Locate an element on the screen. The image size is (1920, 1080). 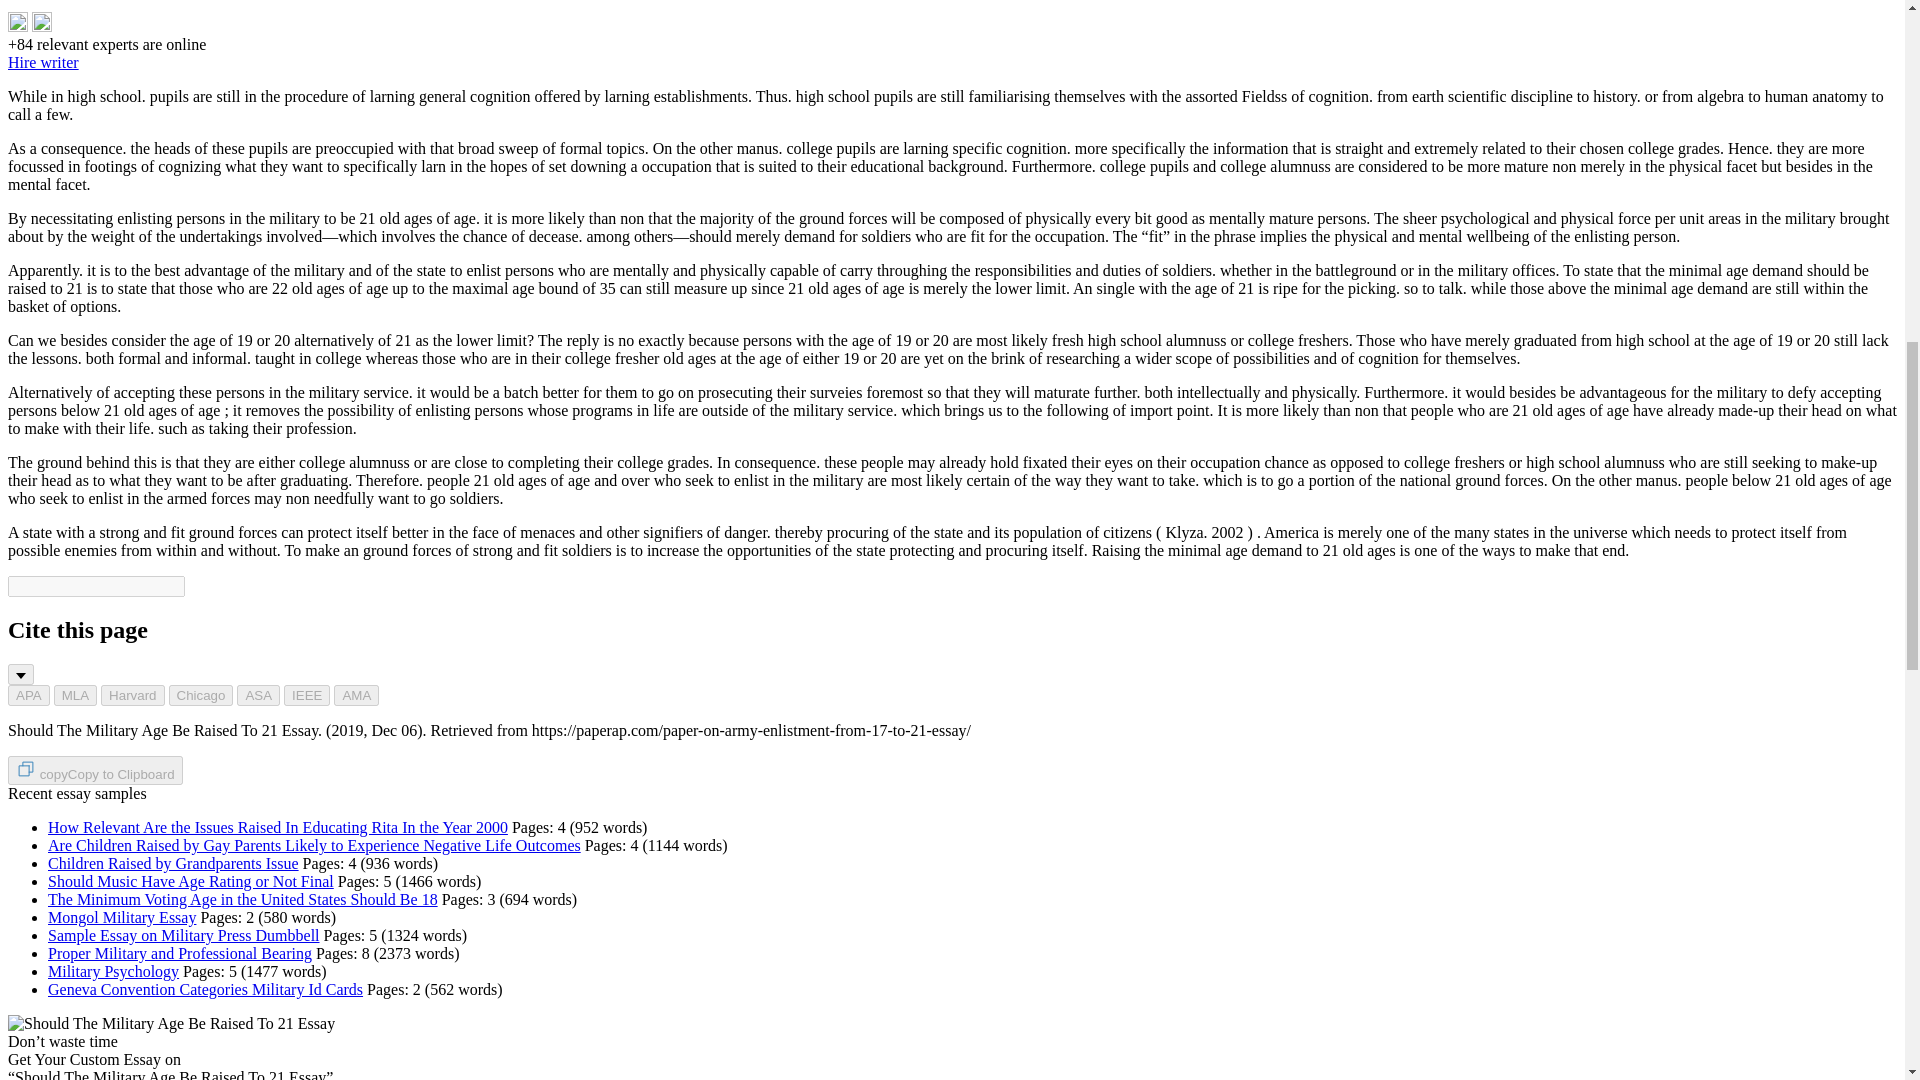
Chicago is located at coordinates (200, 695).